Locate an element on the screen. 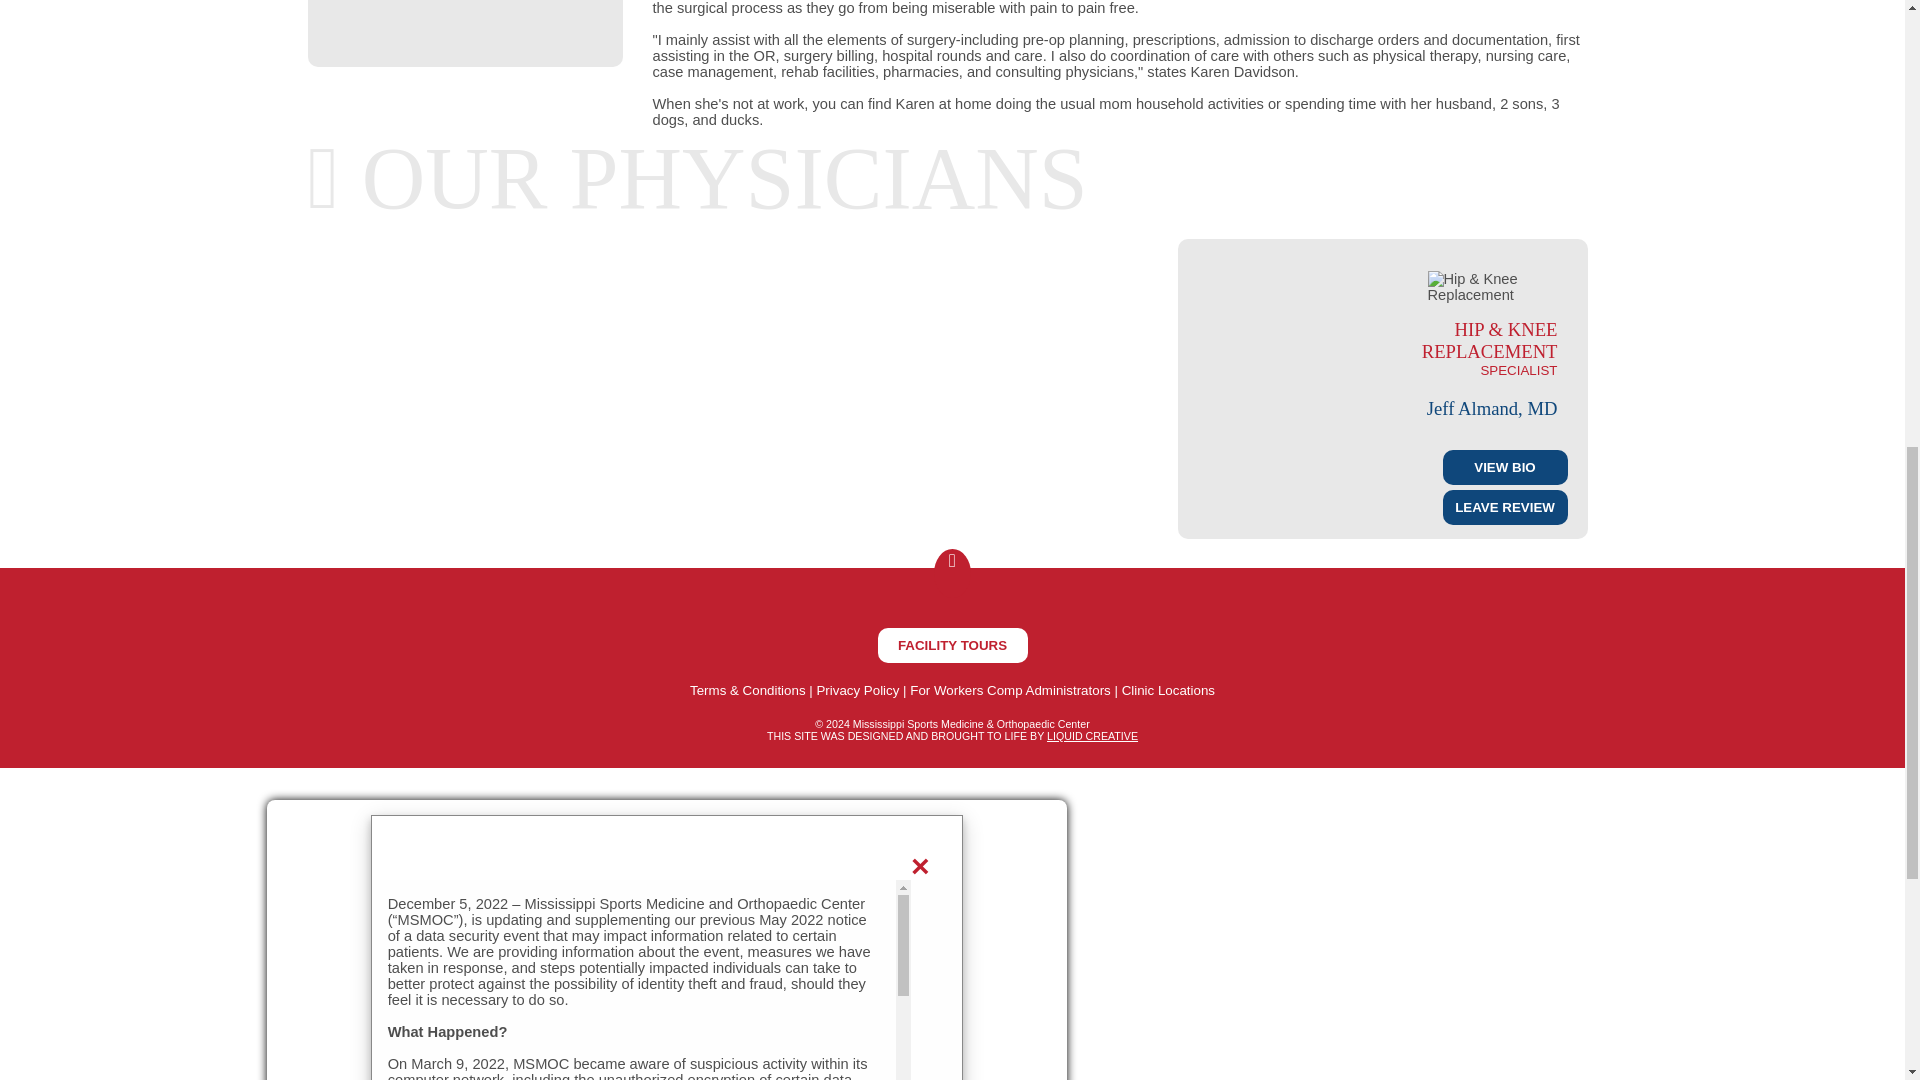  VIEW BIO is located at coordinates (1504, 467).